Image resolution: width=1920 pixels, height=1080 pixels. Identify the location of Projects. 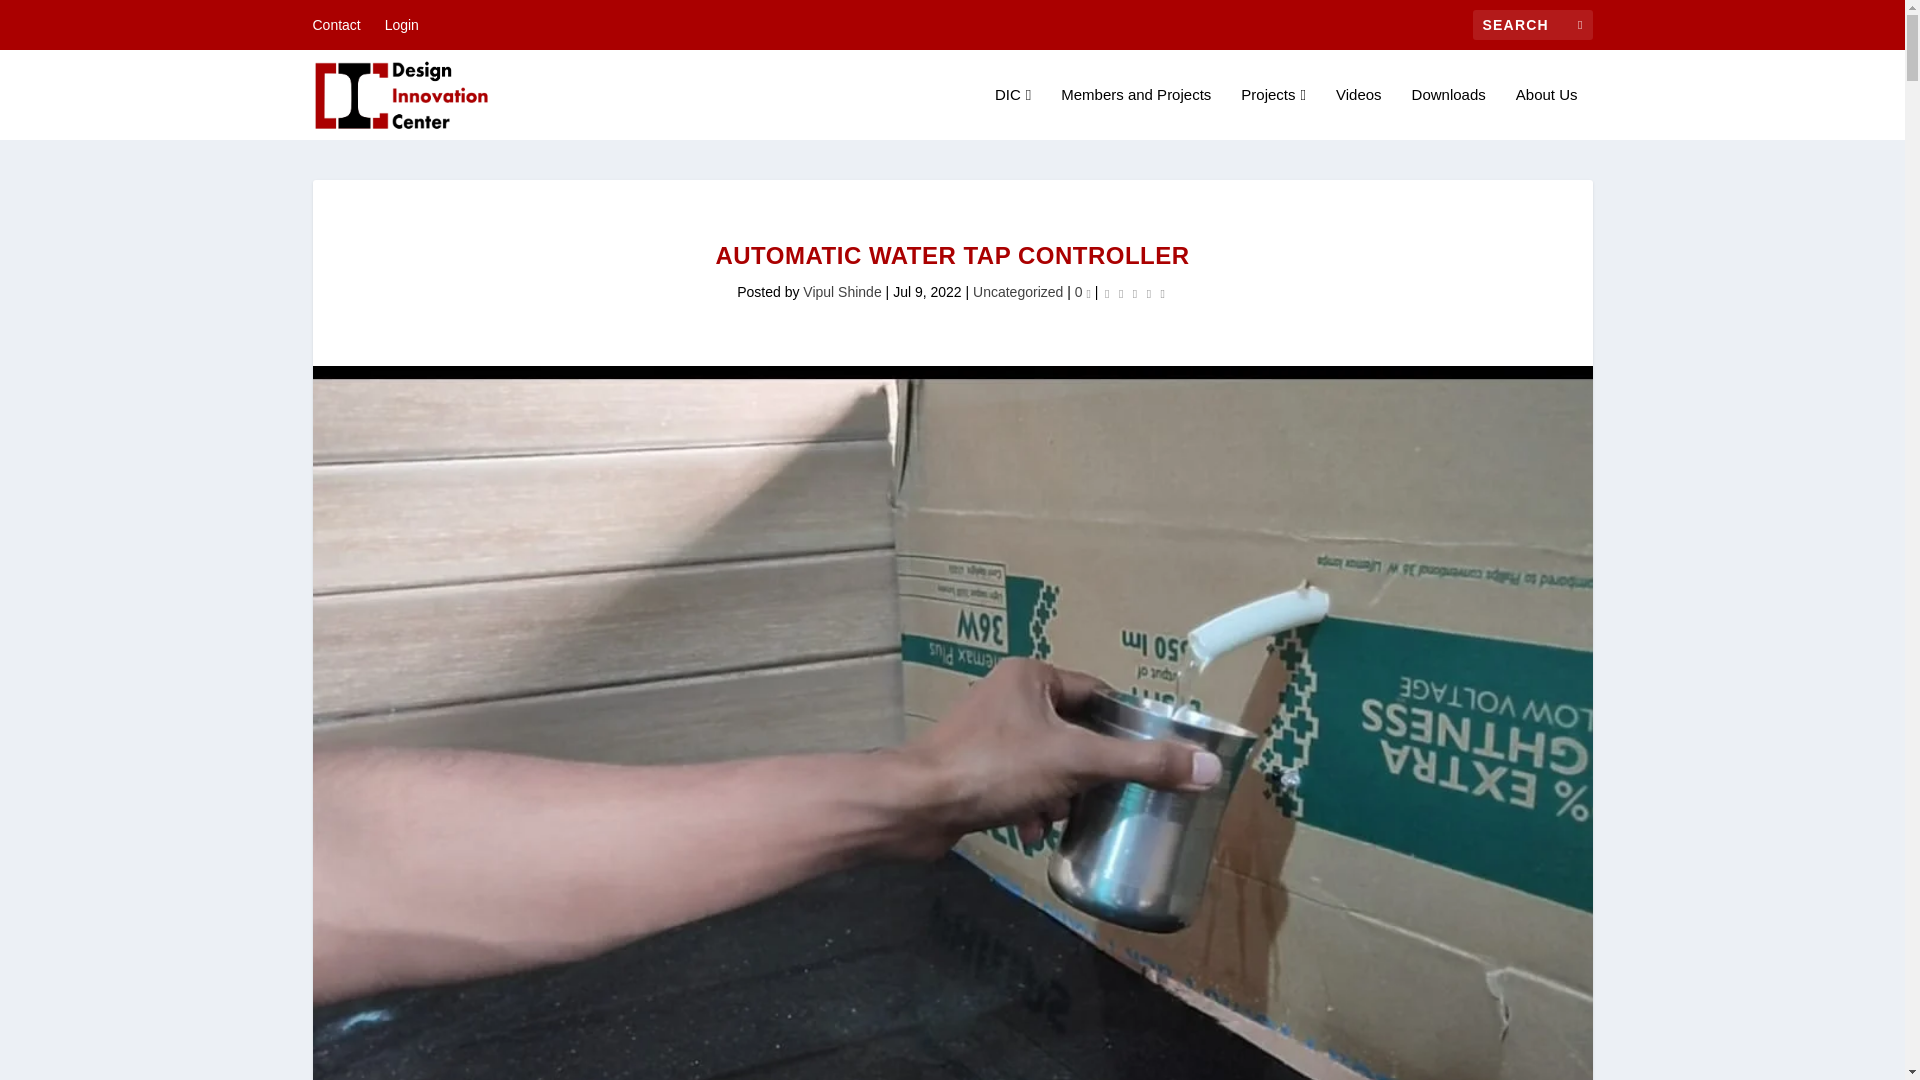
(1272, 113).